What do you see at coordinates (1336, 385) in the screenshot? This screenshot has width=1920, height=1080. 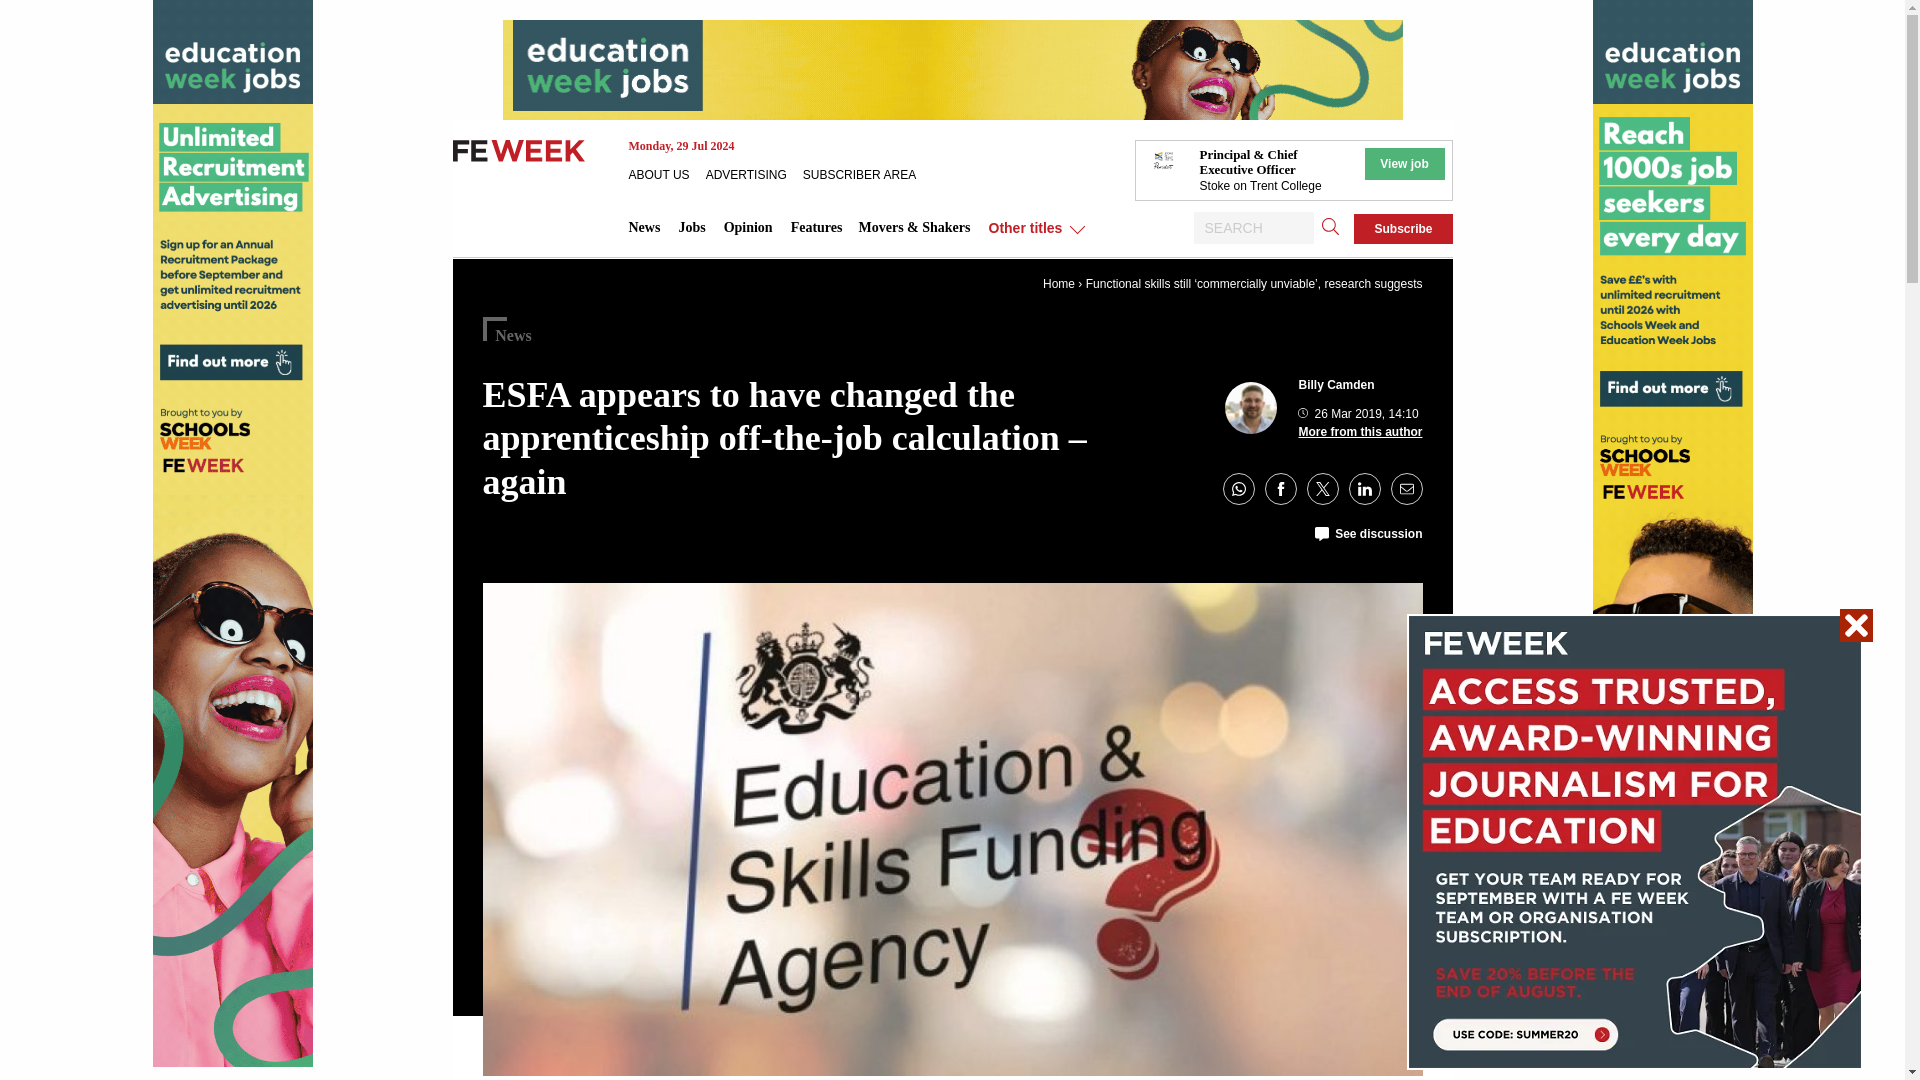 I see `Posts by Billy Camden` at bounding box center [1336, 385].